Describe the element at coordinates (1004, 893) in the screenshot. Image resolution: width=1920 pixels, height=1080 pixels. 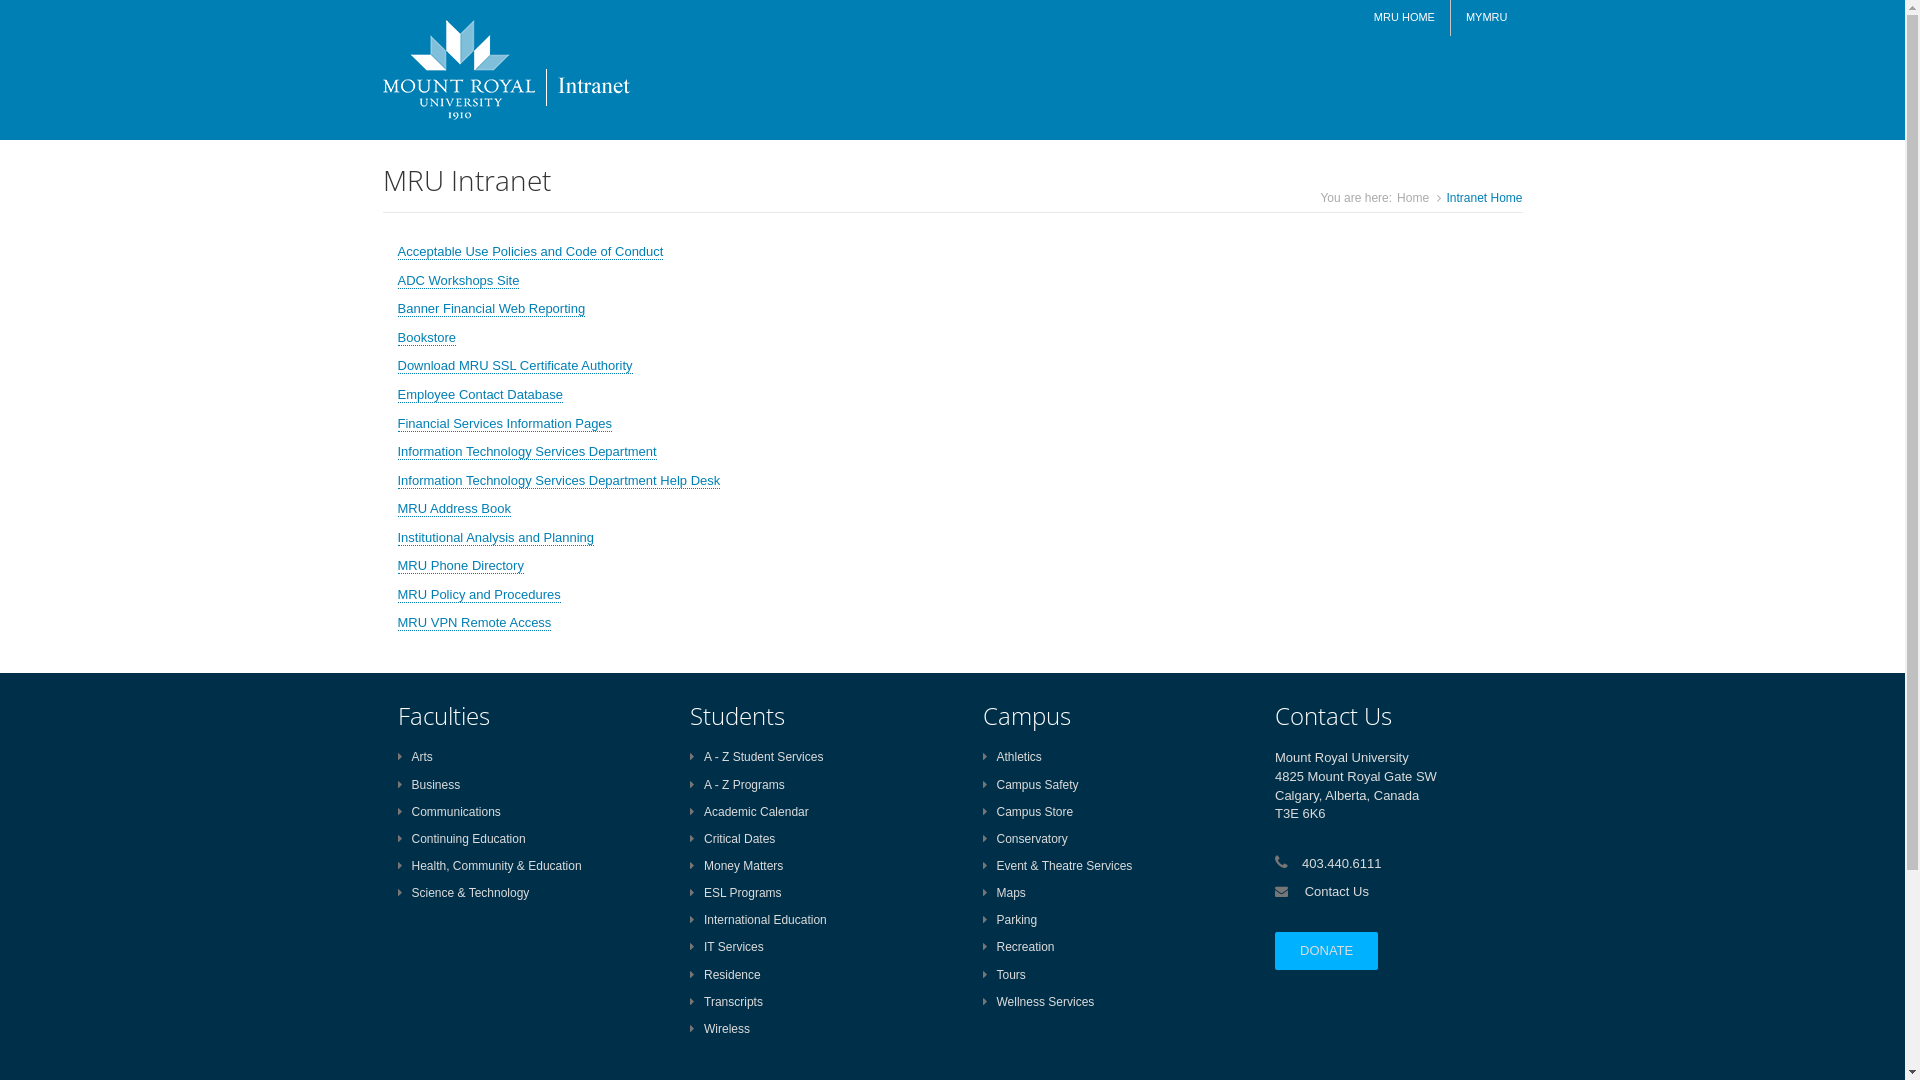
I see `Maps` at that location.